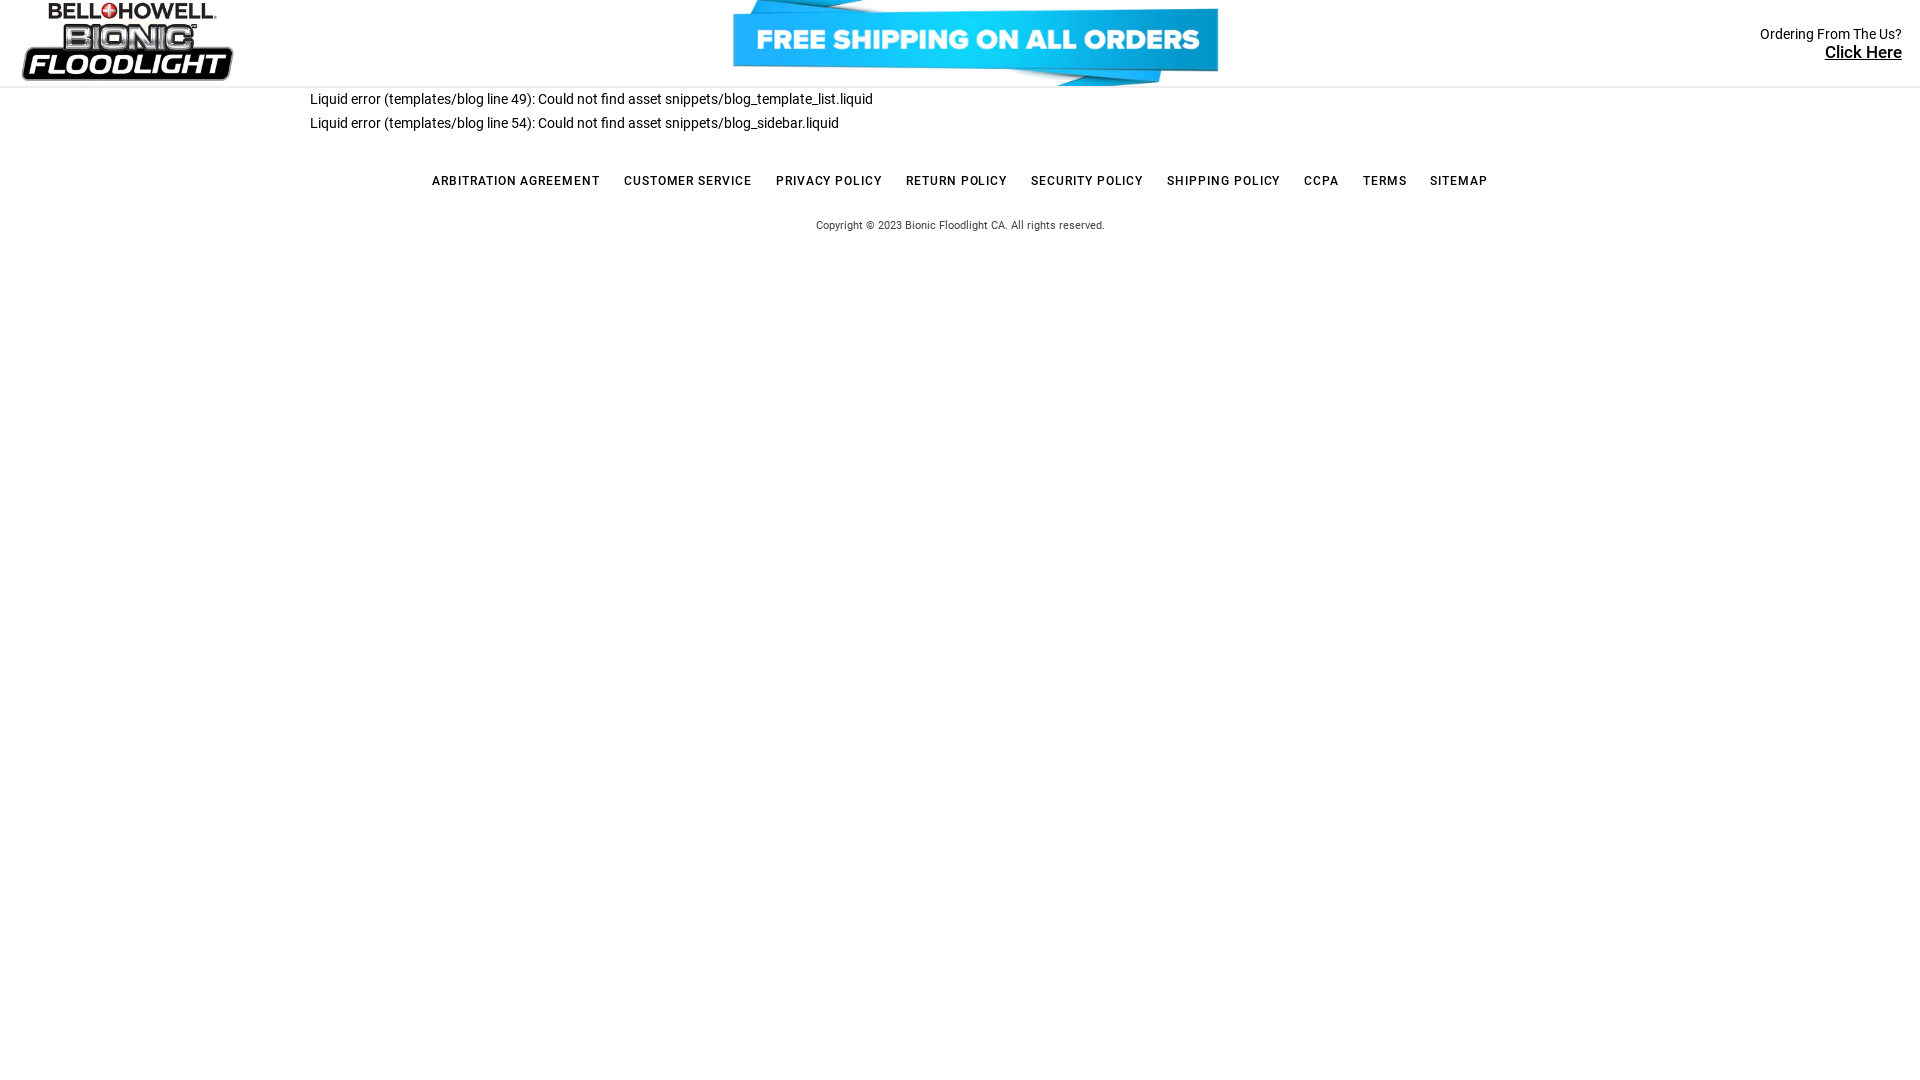 The width and height of the screenshot is (1920, 1080). What do you see at coordinates (1864, 52) in the screenshot?
I see `Click Here` at bounding box center [1864, 52].